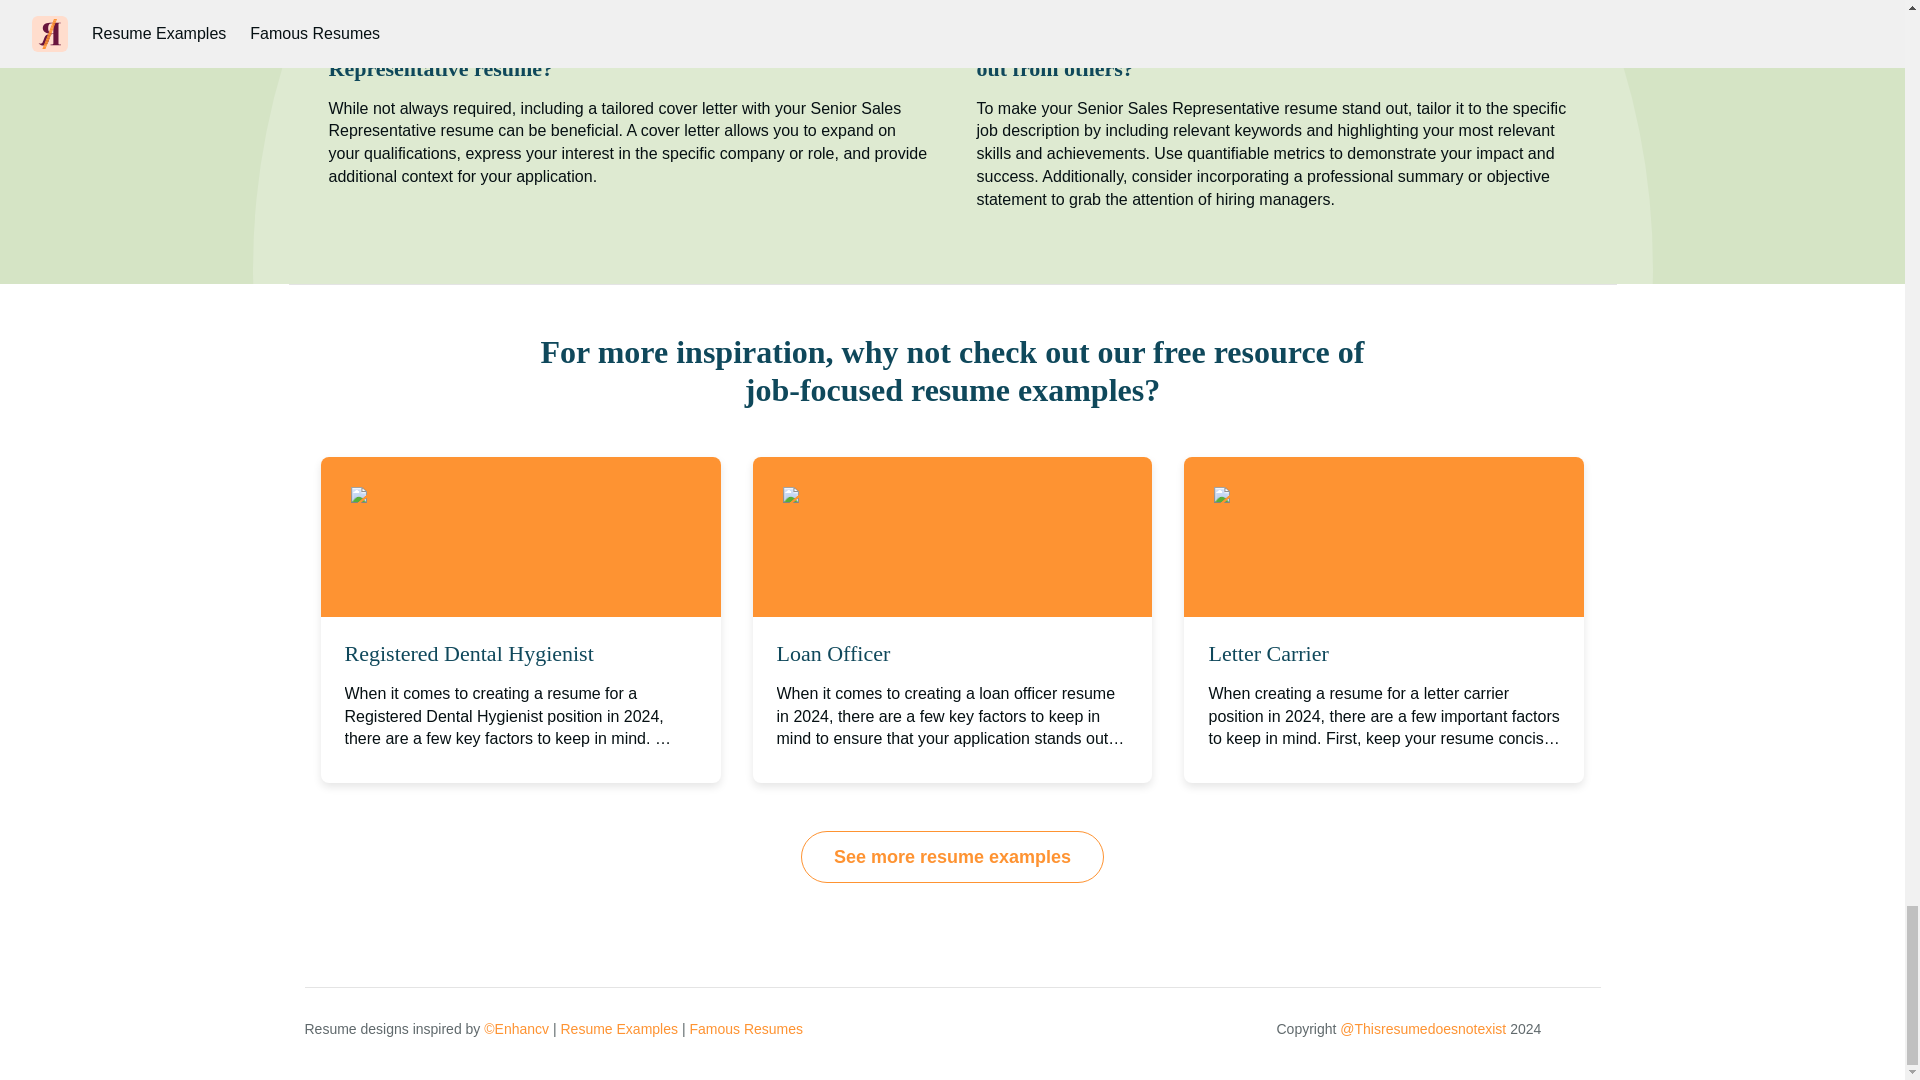 Image resolution: width=1920 pixels, height=1080 pixels. What do you see at coordinates (952, 856) in the screenshot?
I see `See more resume examples` at bounding box center [952, 856].